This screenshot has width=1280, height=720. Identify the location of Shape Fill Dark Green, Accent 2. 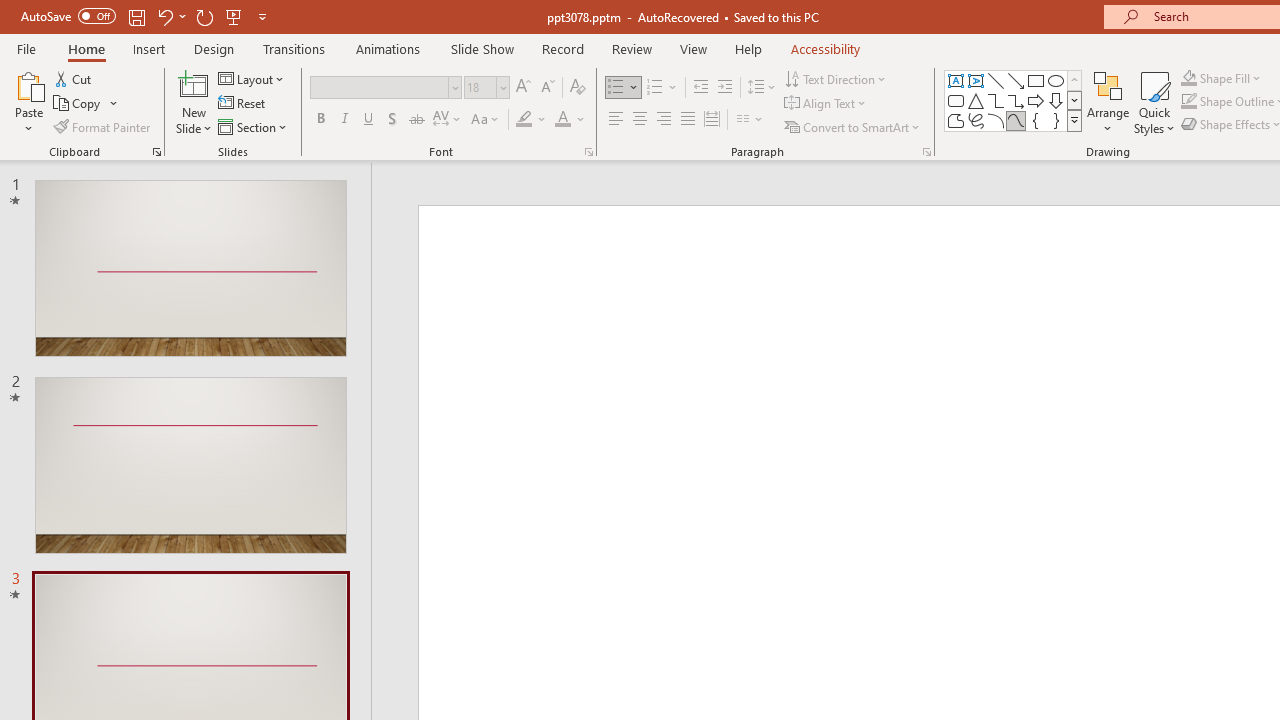
(1188, 78).